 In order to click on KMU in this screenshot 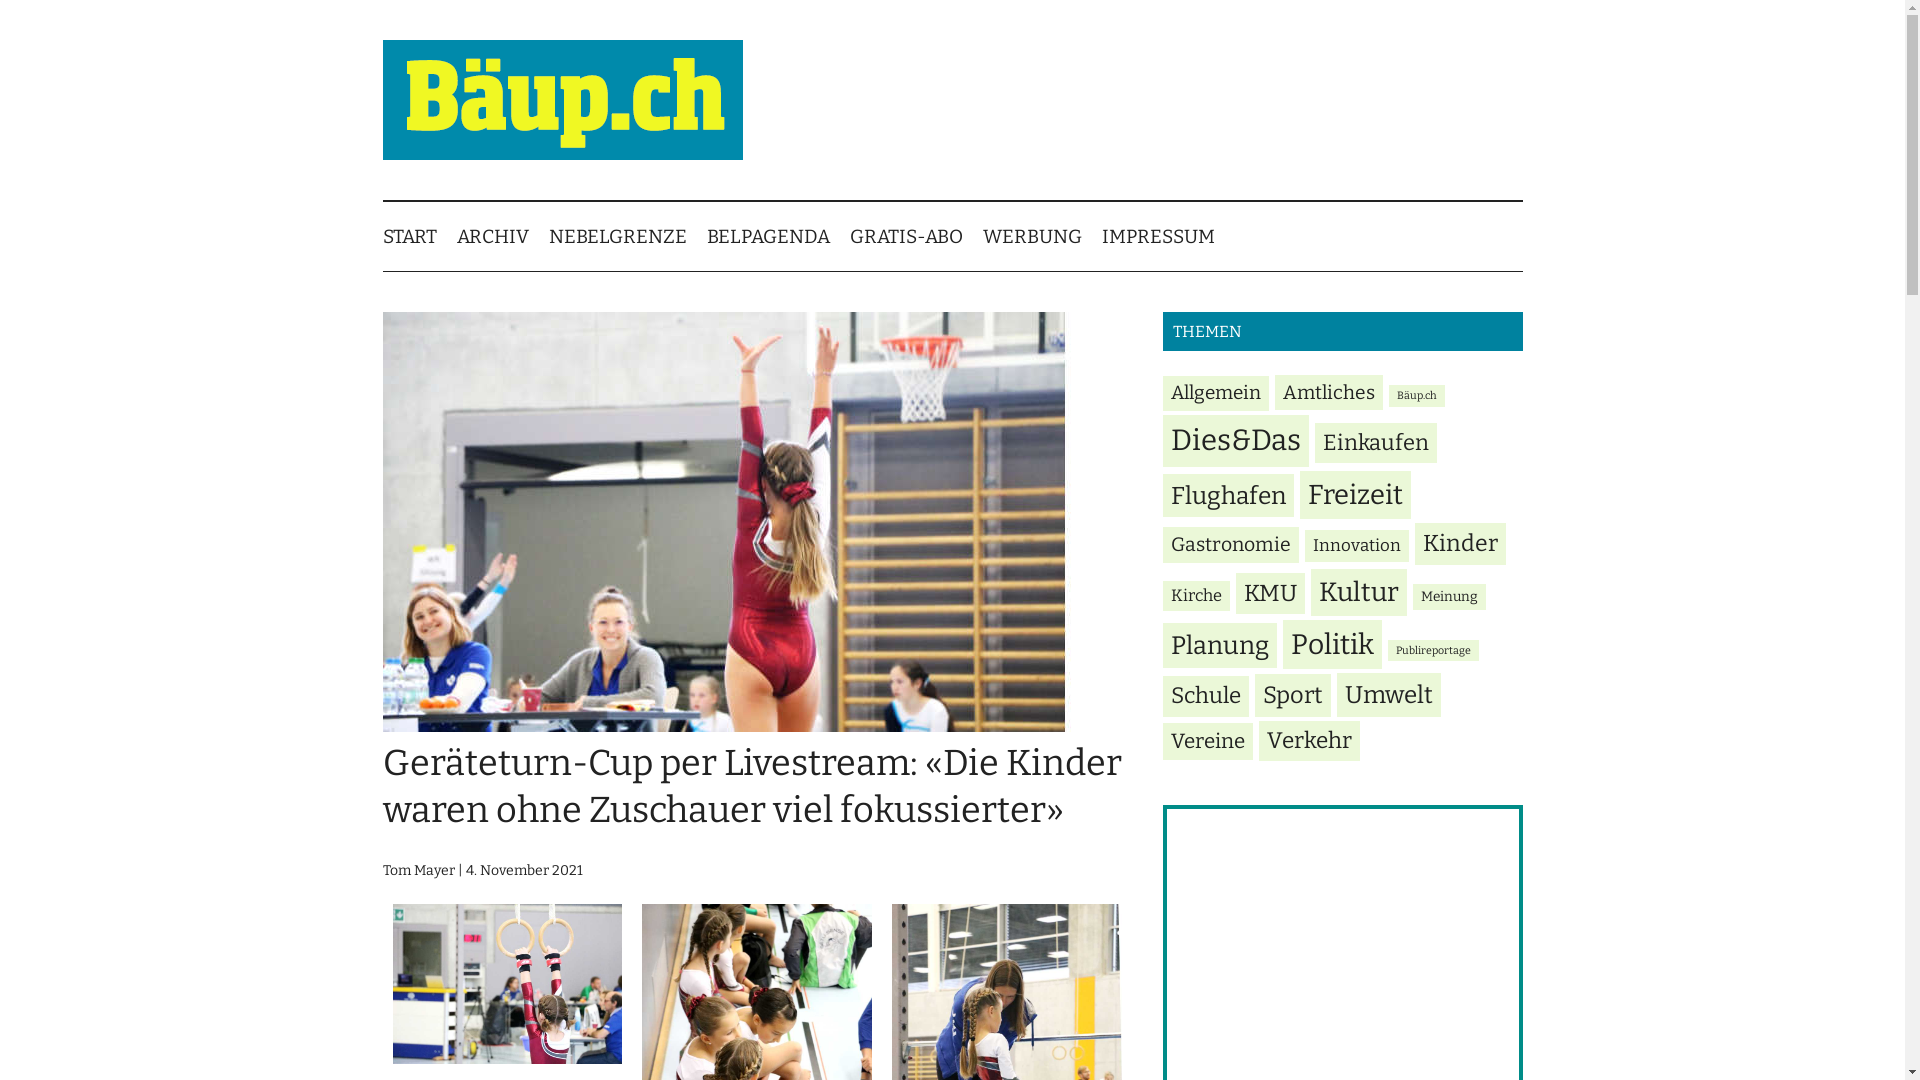, I will do `click(1270, 594)`.